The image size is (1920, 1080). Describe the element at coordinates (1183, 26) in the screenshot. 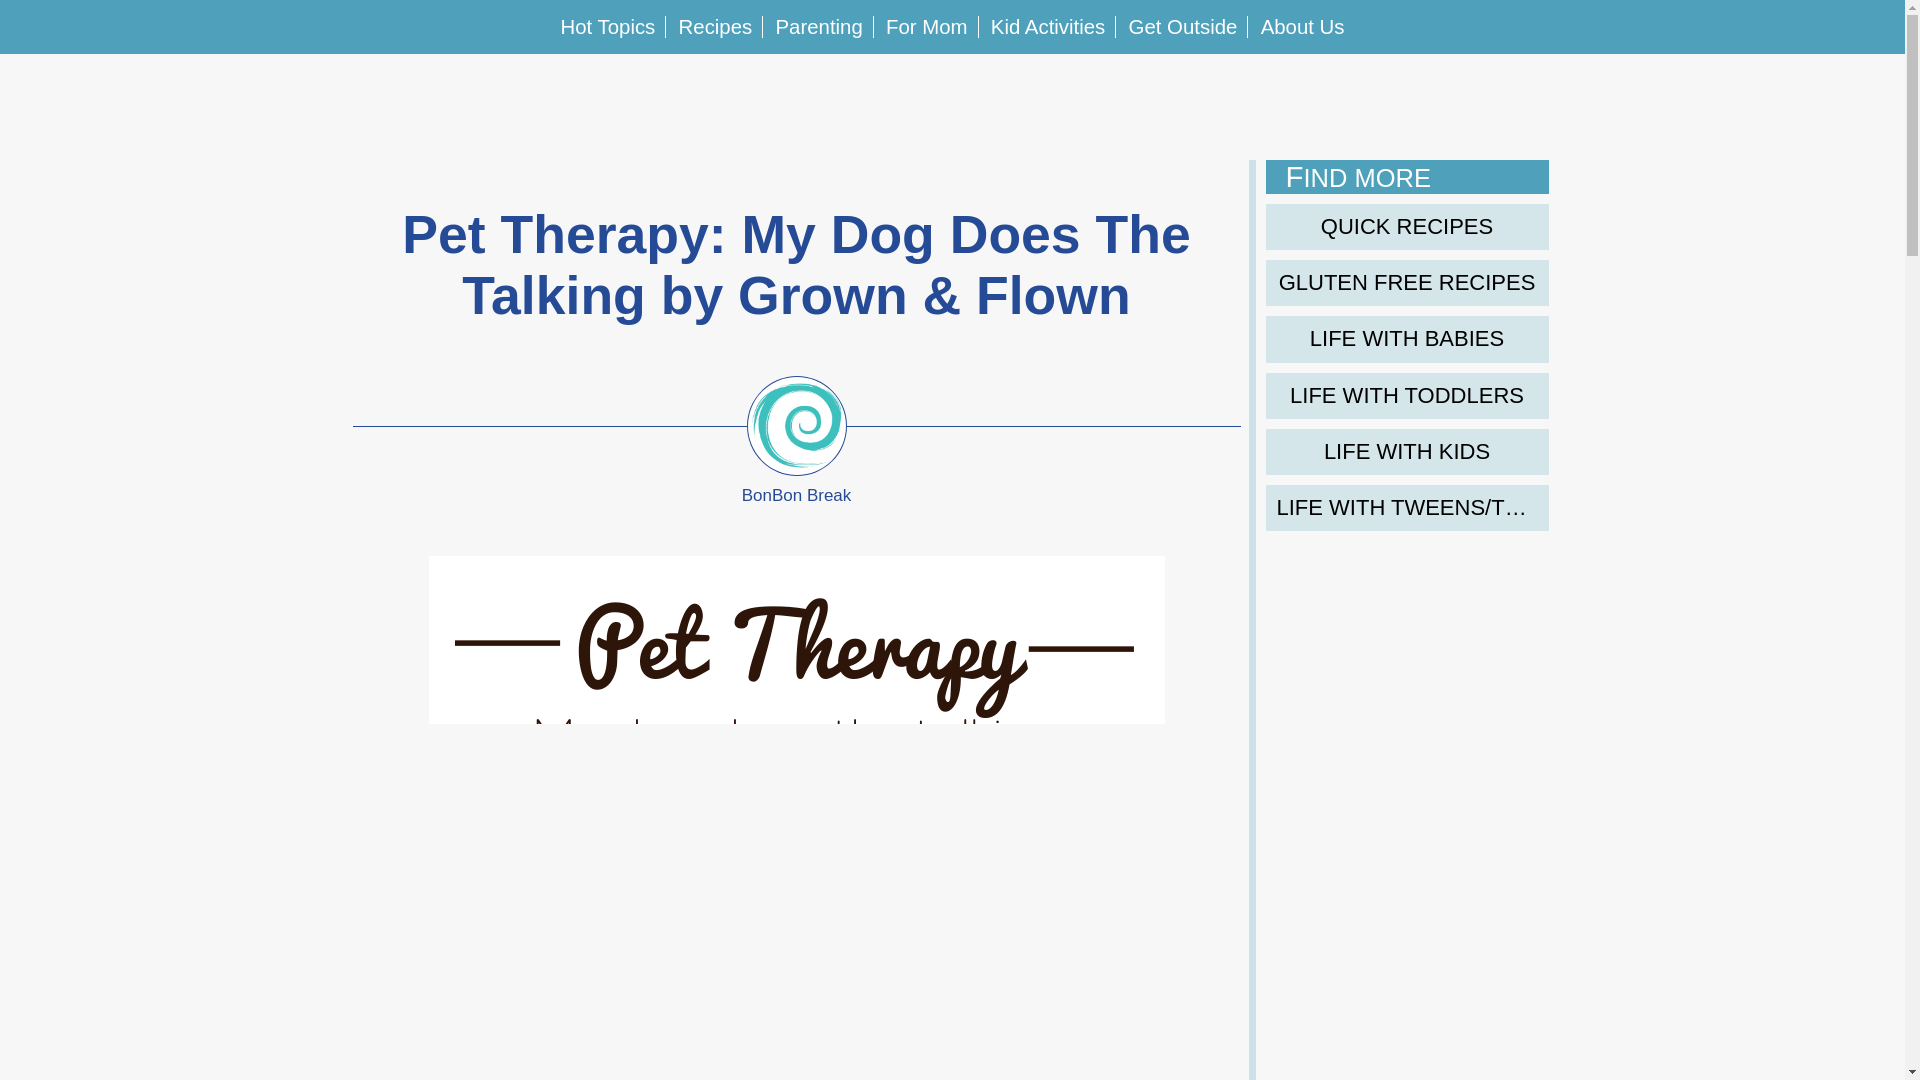

I see `Get Outside` at that location.